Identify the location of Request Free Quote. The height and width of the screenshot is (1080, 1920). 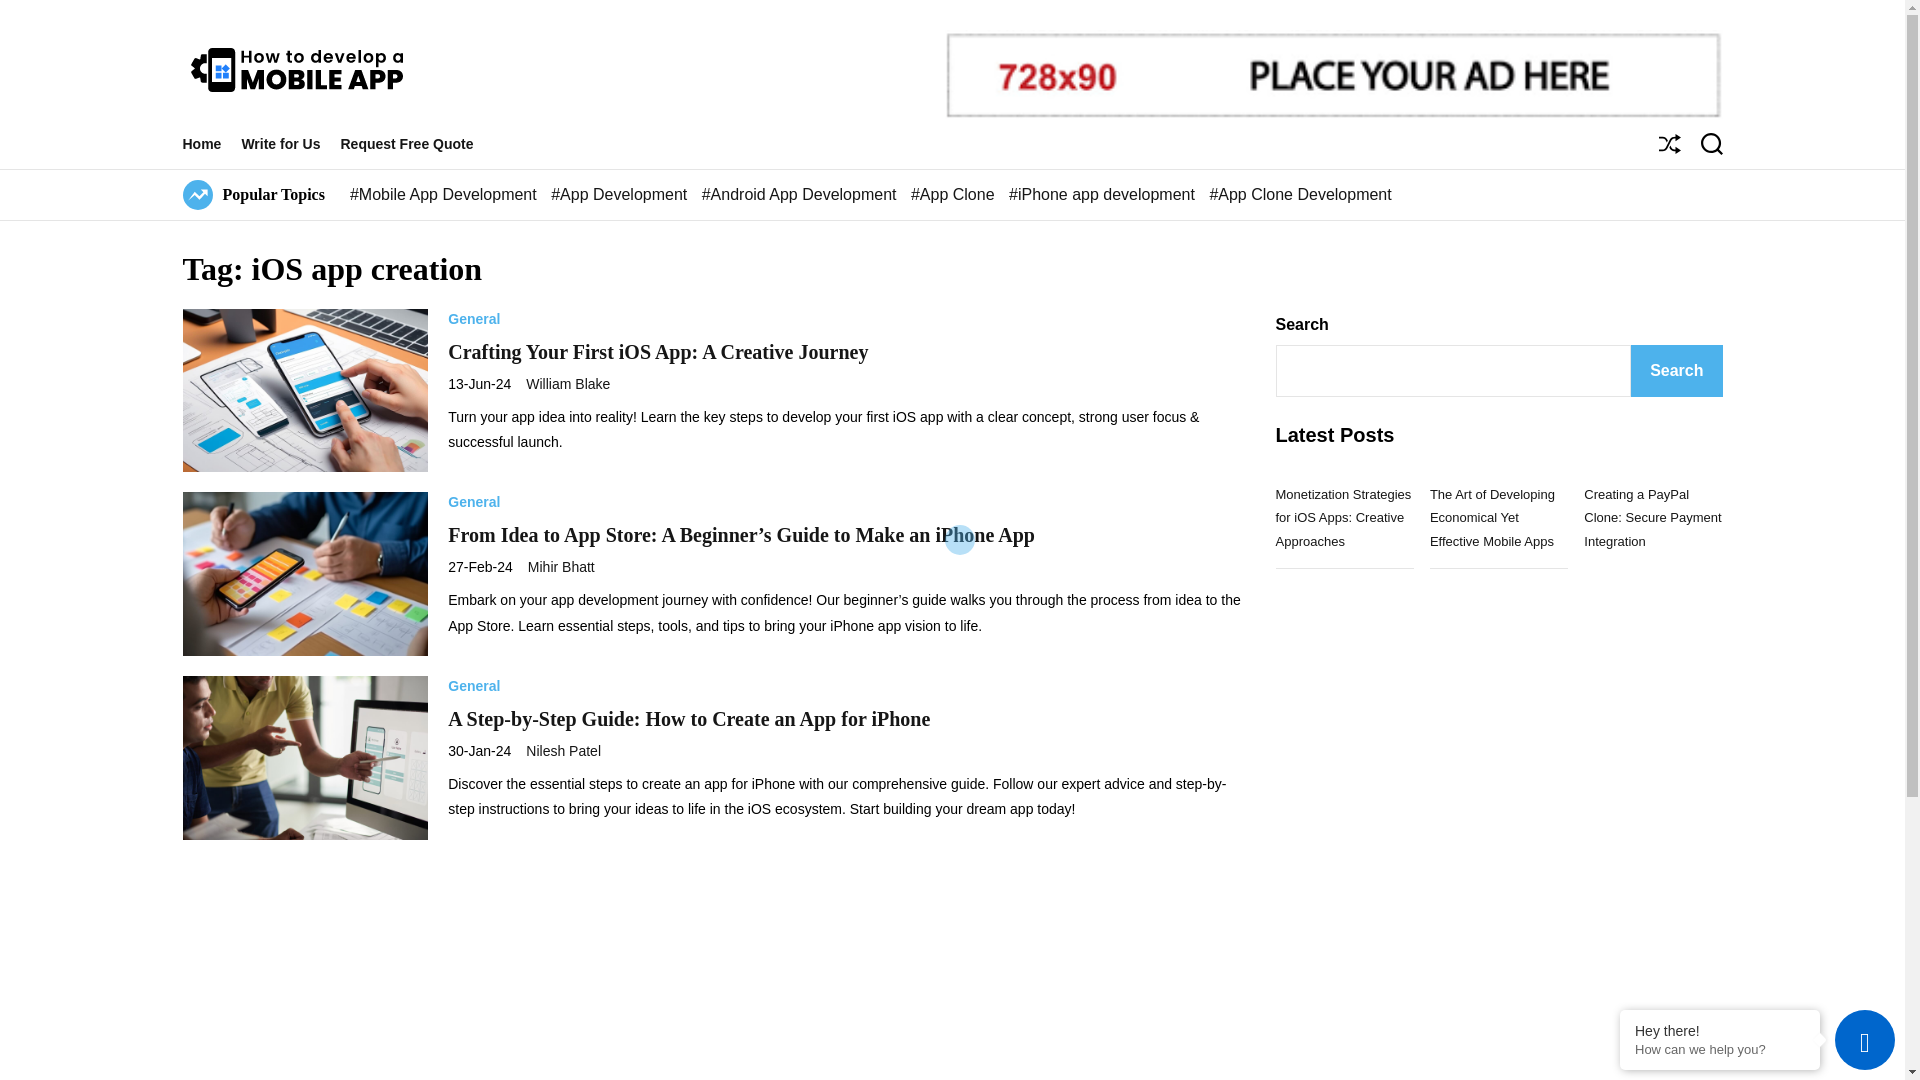
(416, 143).